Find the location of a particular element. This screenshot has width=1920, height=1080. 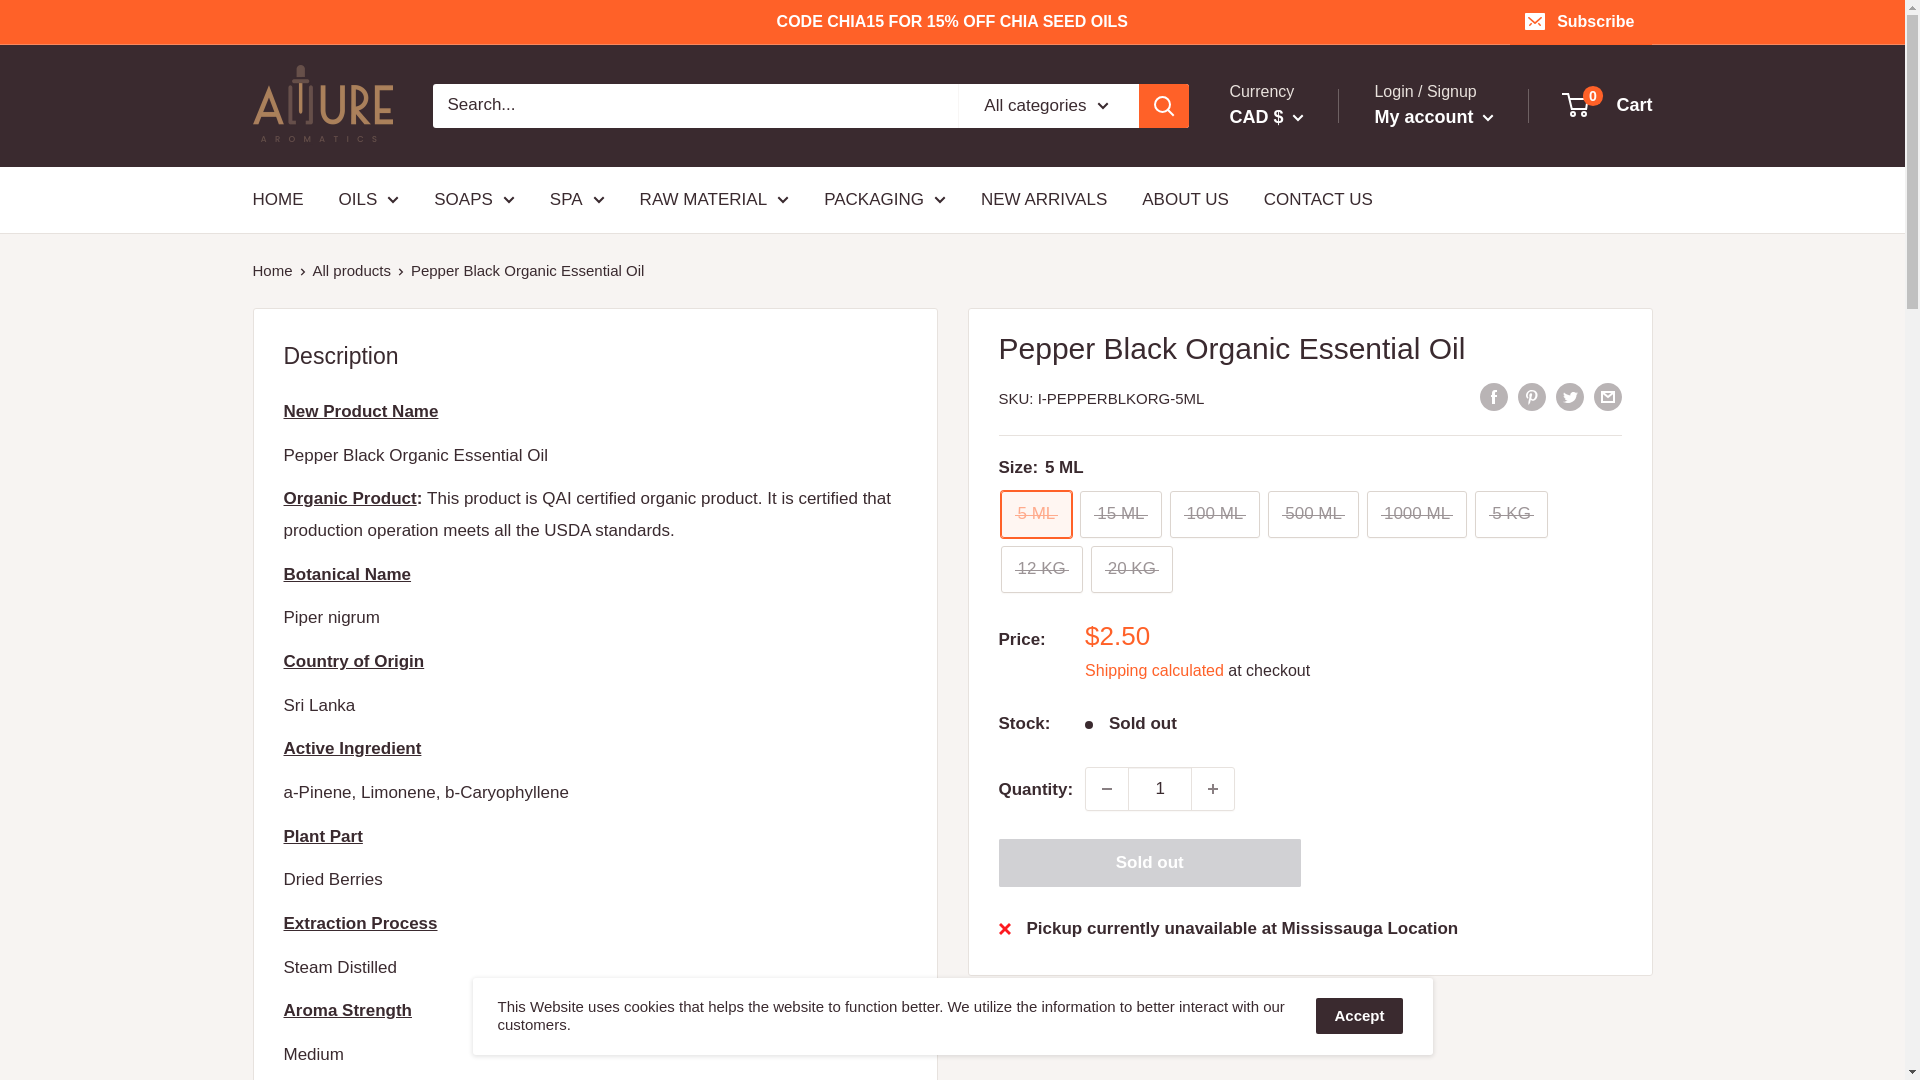

Decrease quantity by 1 is located at coordinates (1107, 788).